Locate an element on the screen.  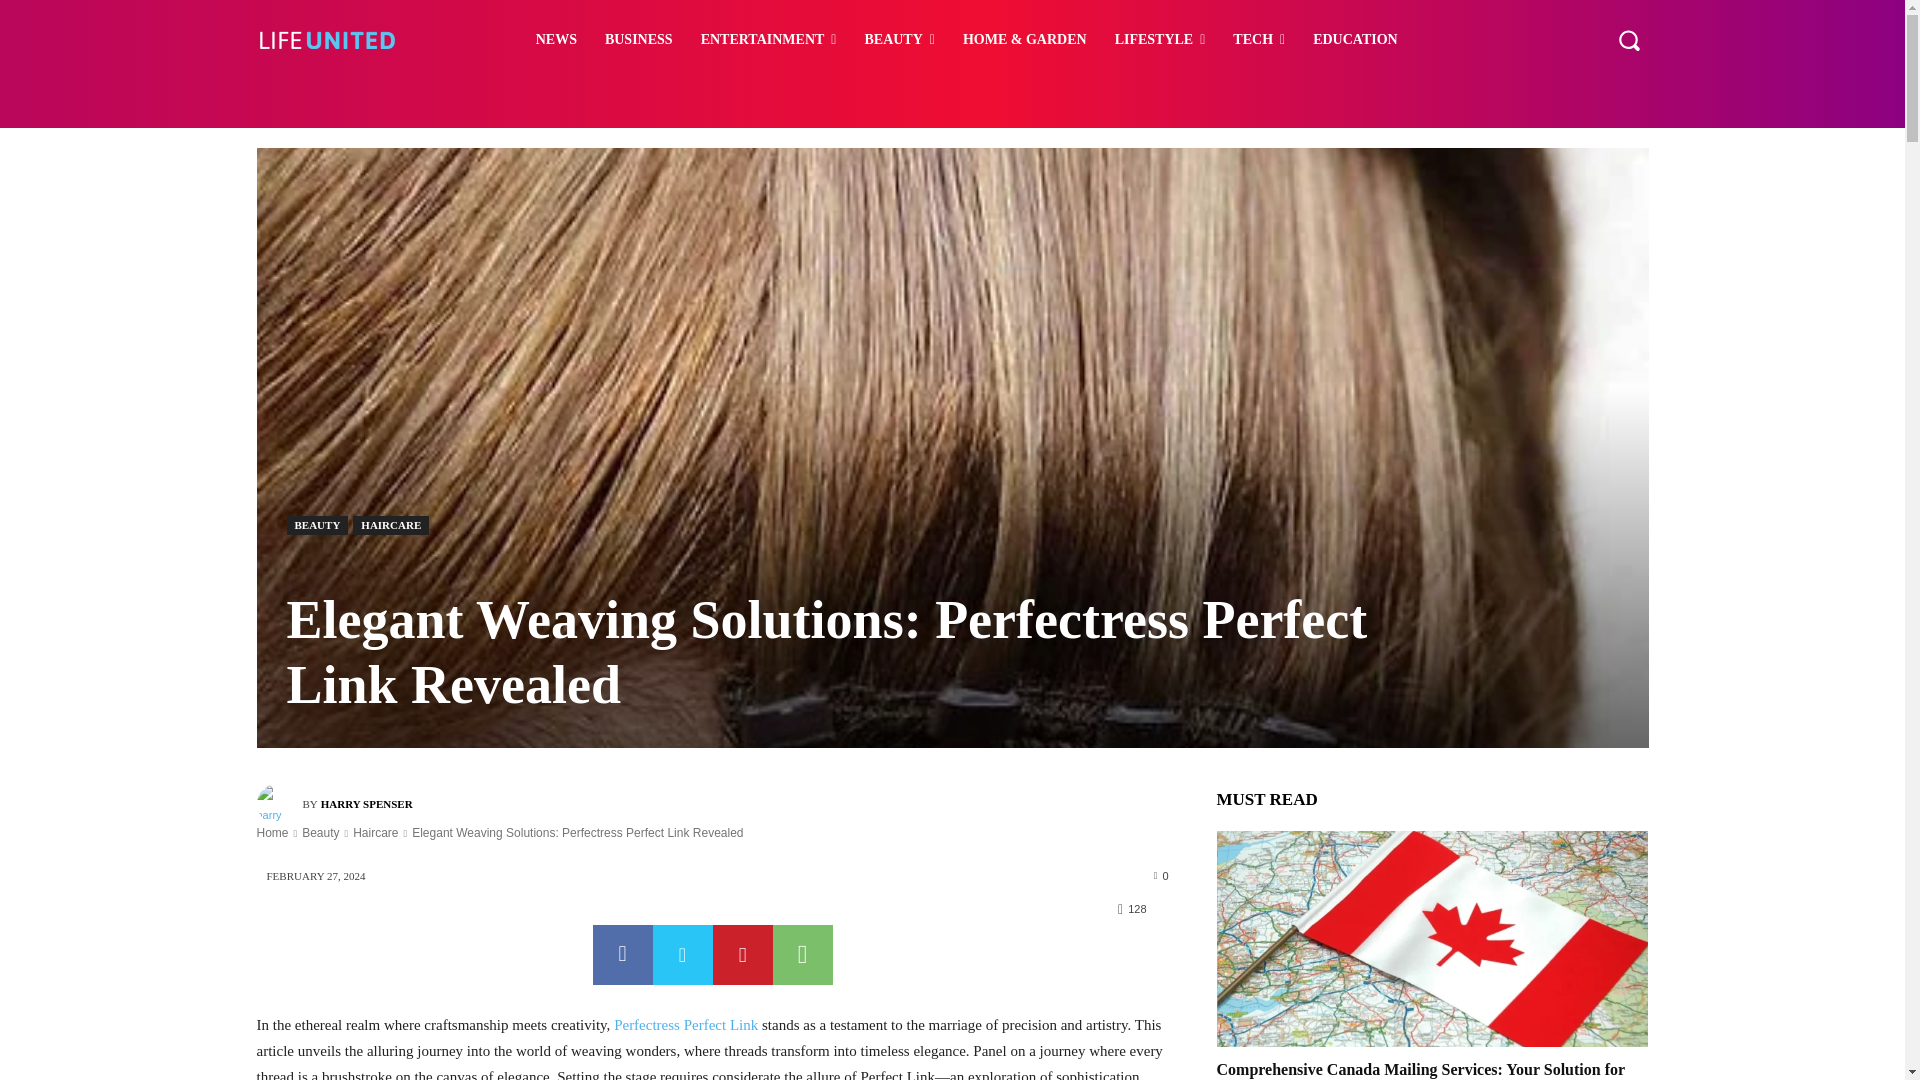
View all posts in Haircare is located at coordinates (375, 833).